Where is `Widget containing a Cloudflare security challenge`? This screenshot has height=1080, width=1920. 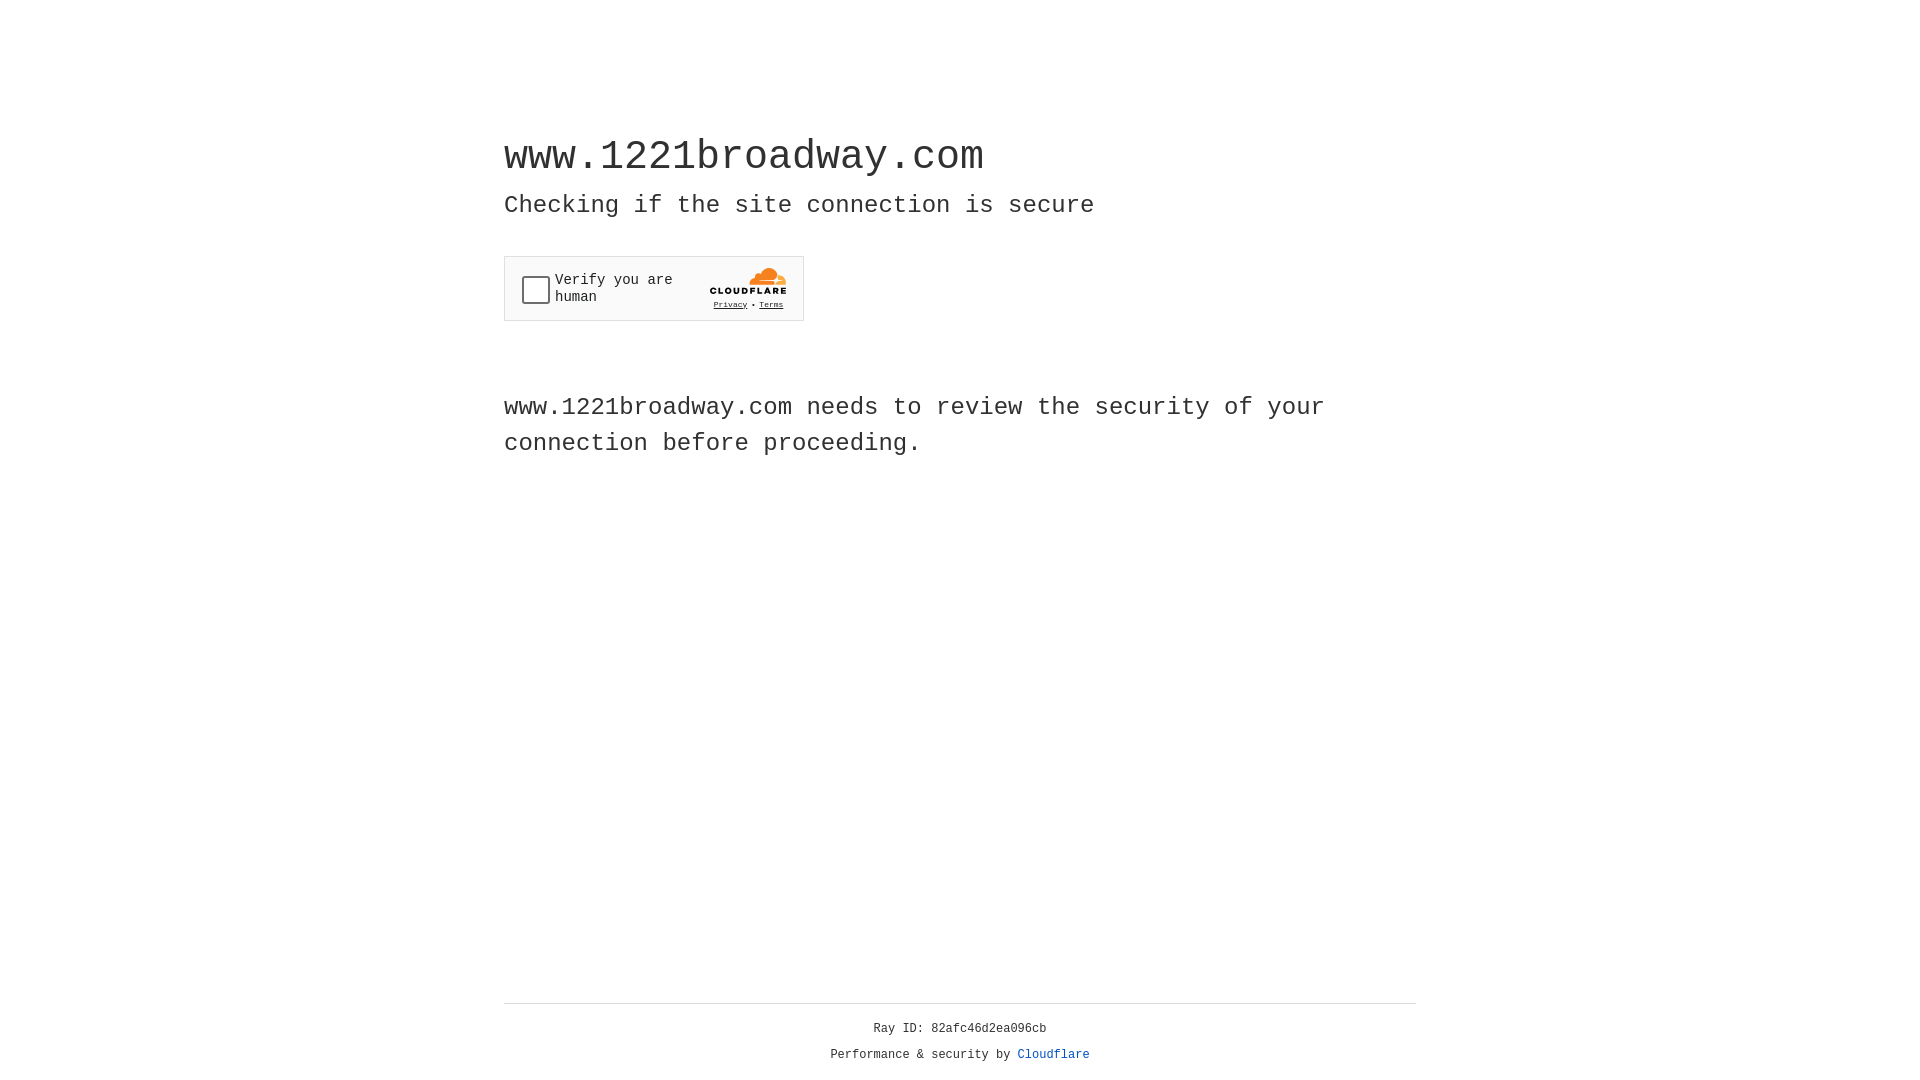 Widget containing a Cloudflare security challenge is located at coordinates (654, 288).